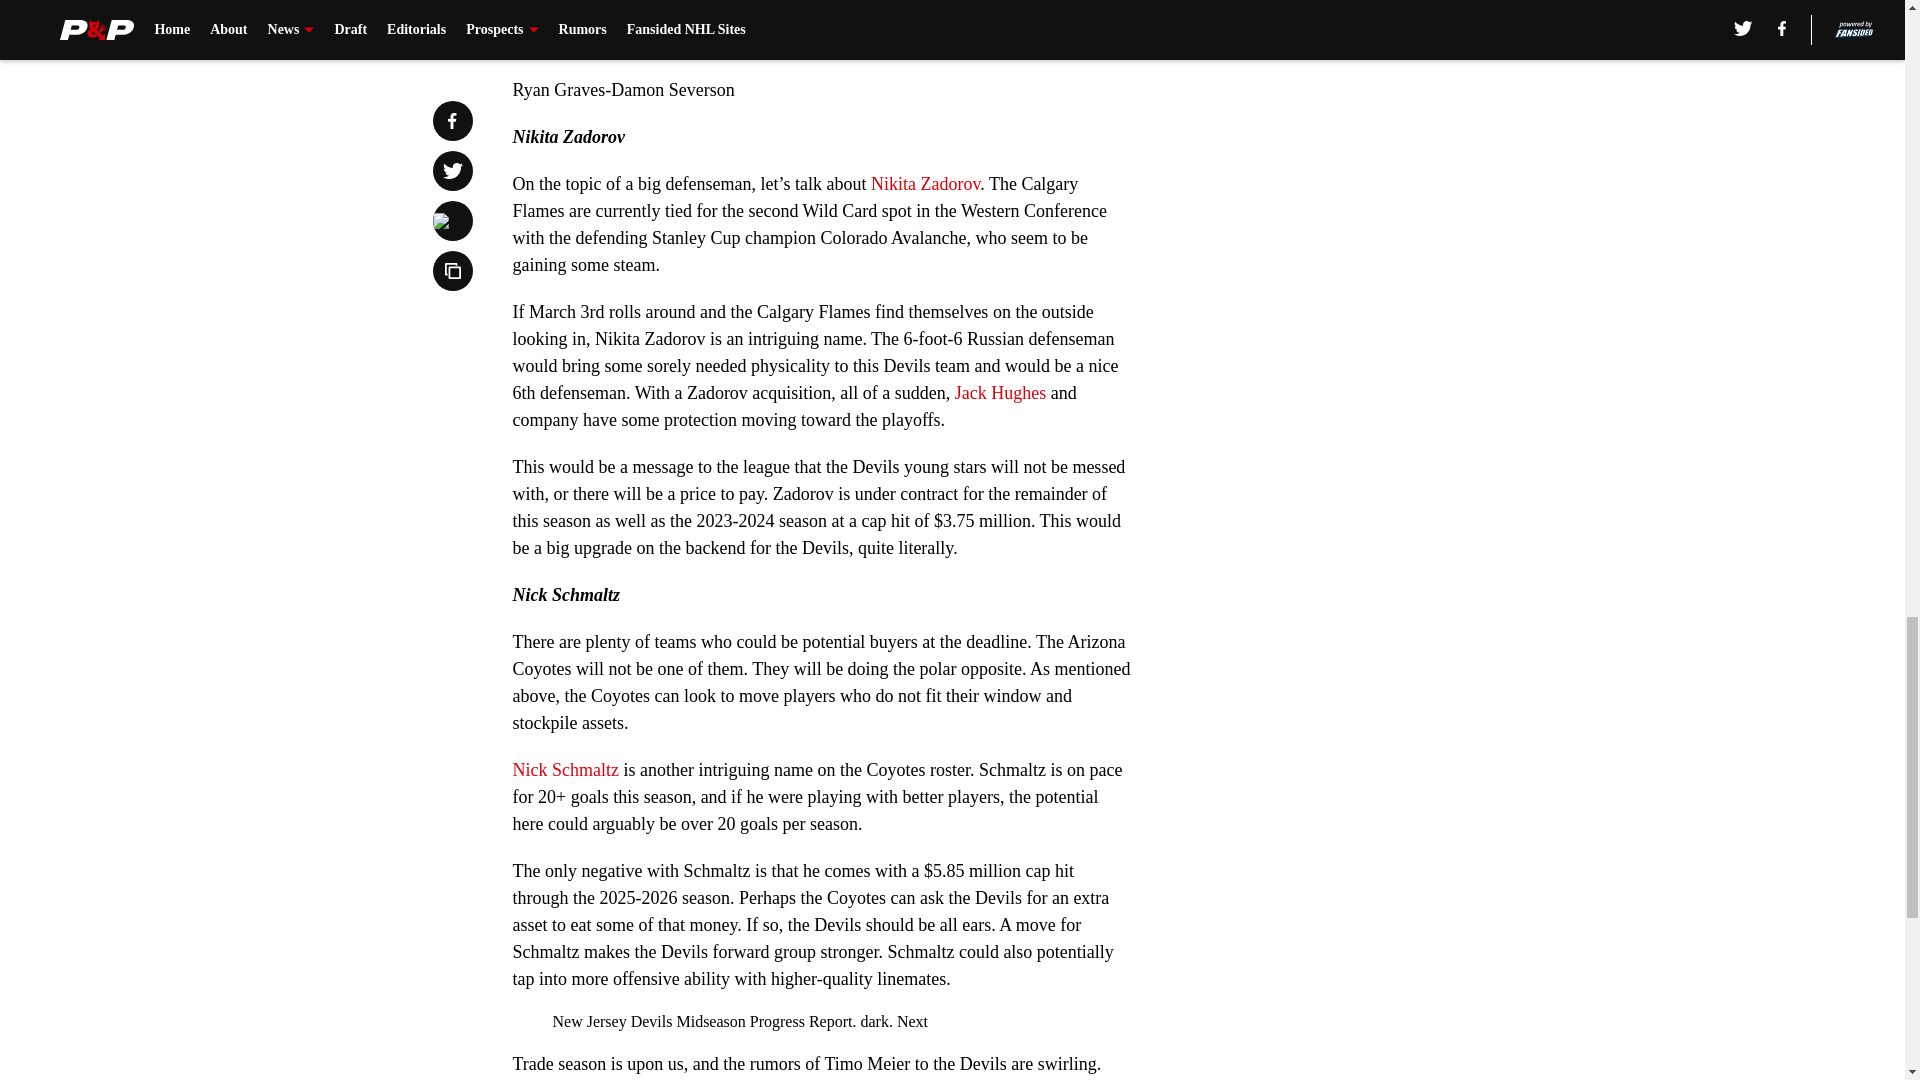  What do you see at coordinates (925, 184) in the screenshot?
I see `Nikita Zadorov` at bounding box center [925, 184].